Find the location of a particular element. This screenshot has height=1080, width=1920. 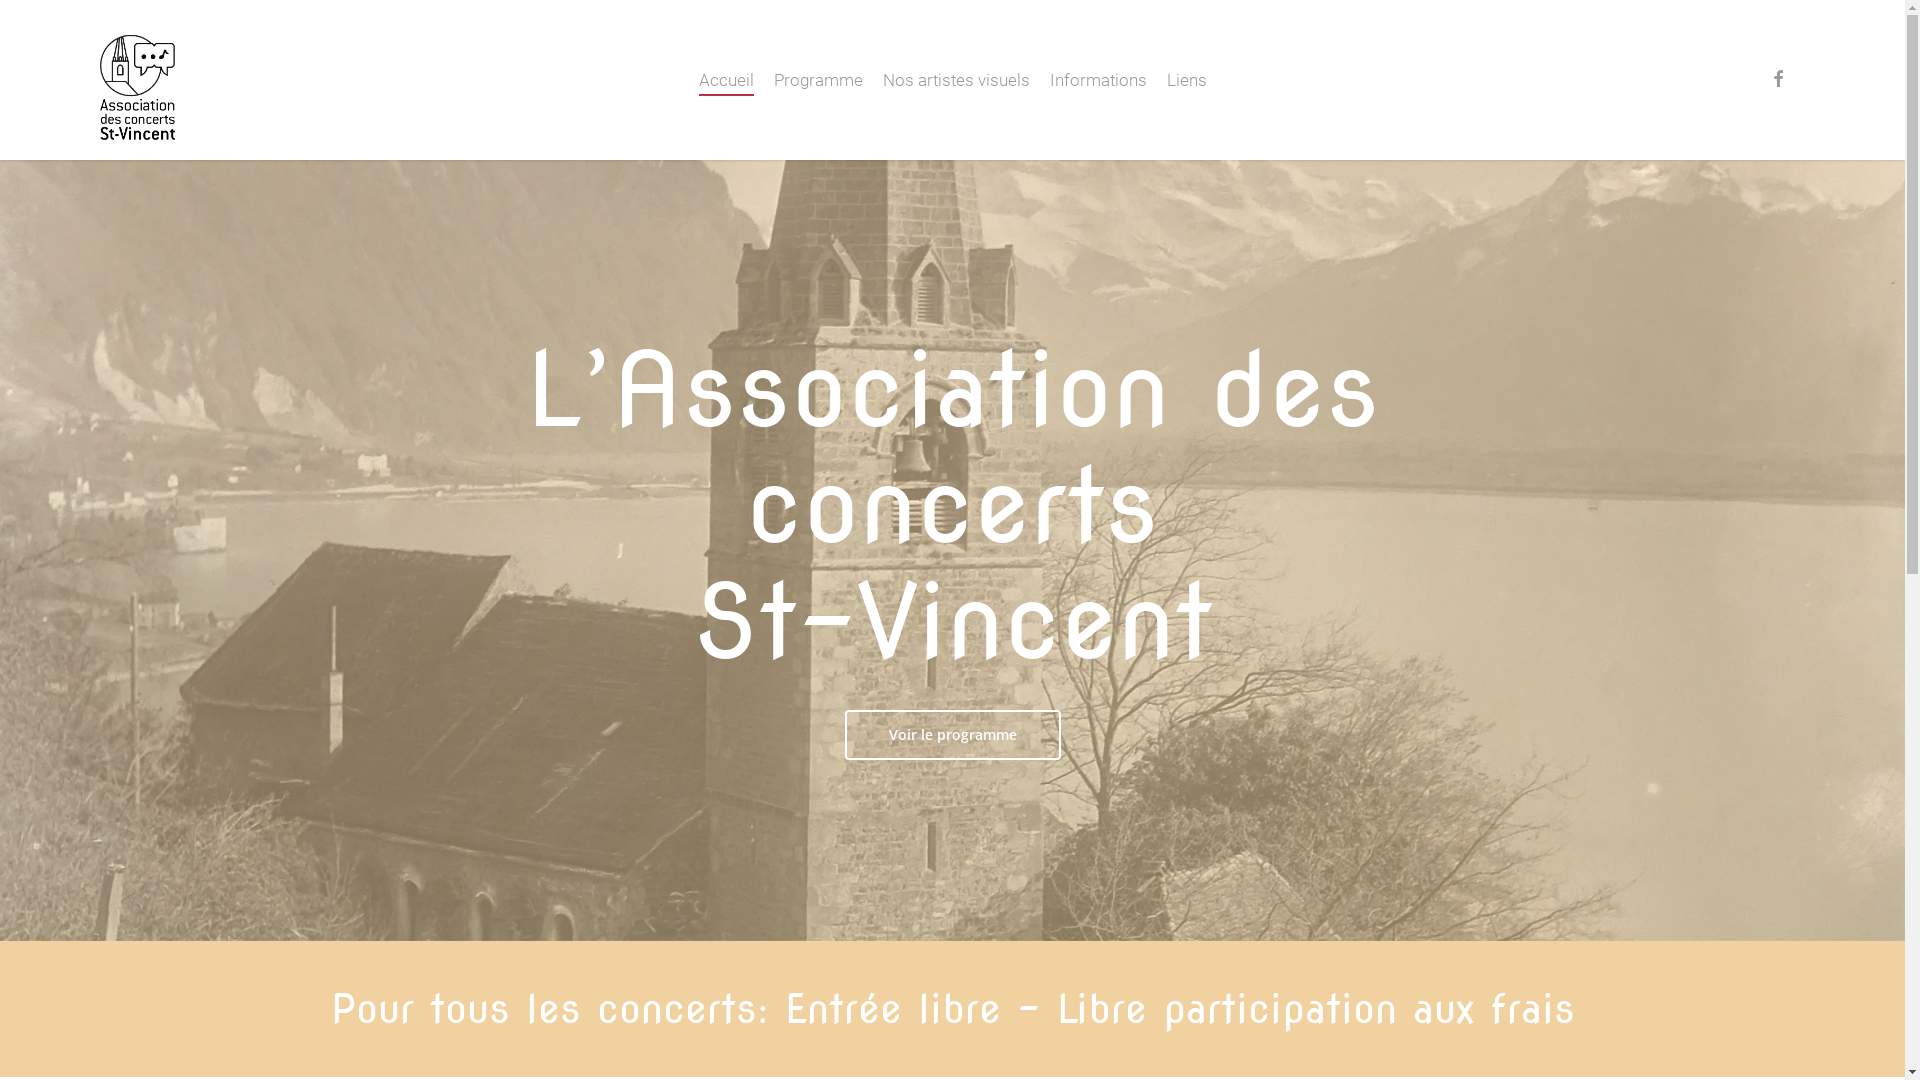

Informations is located at coordinates (1098, 80).